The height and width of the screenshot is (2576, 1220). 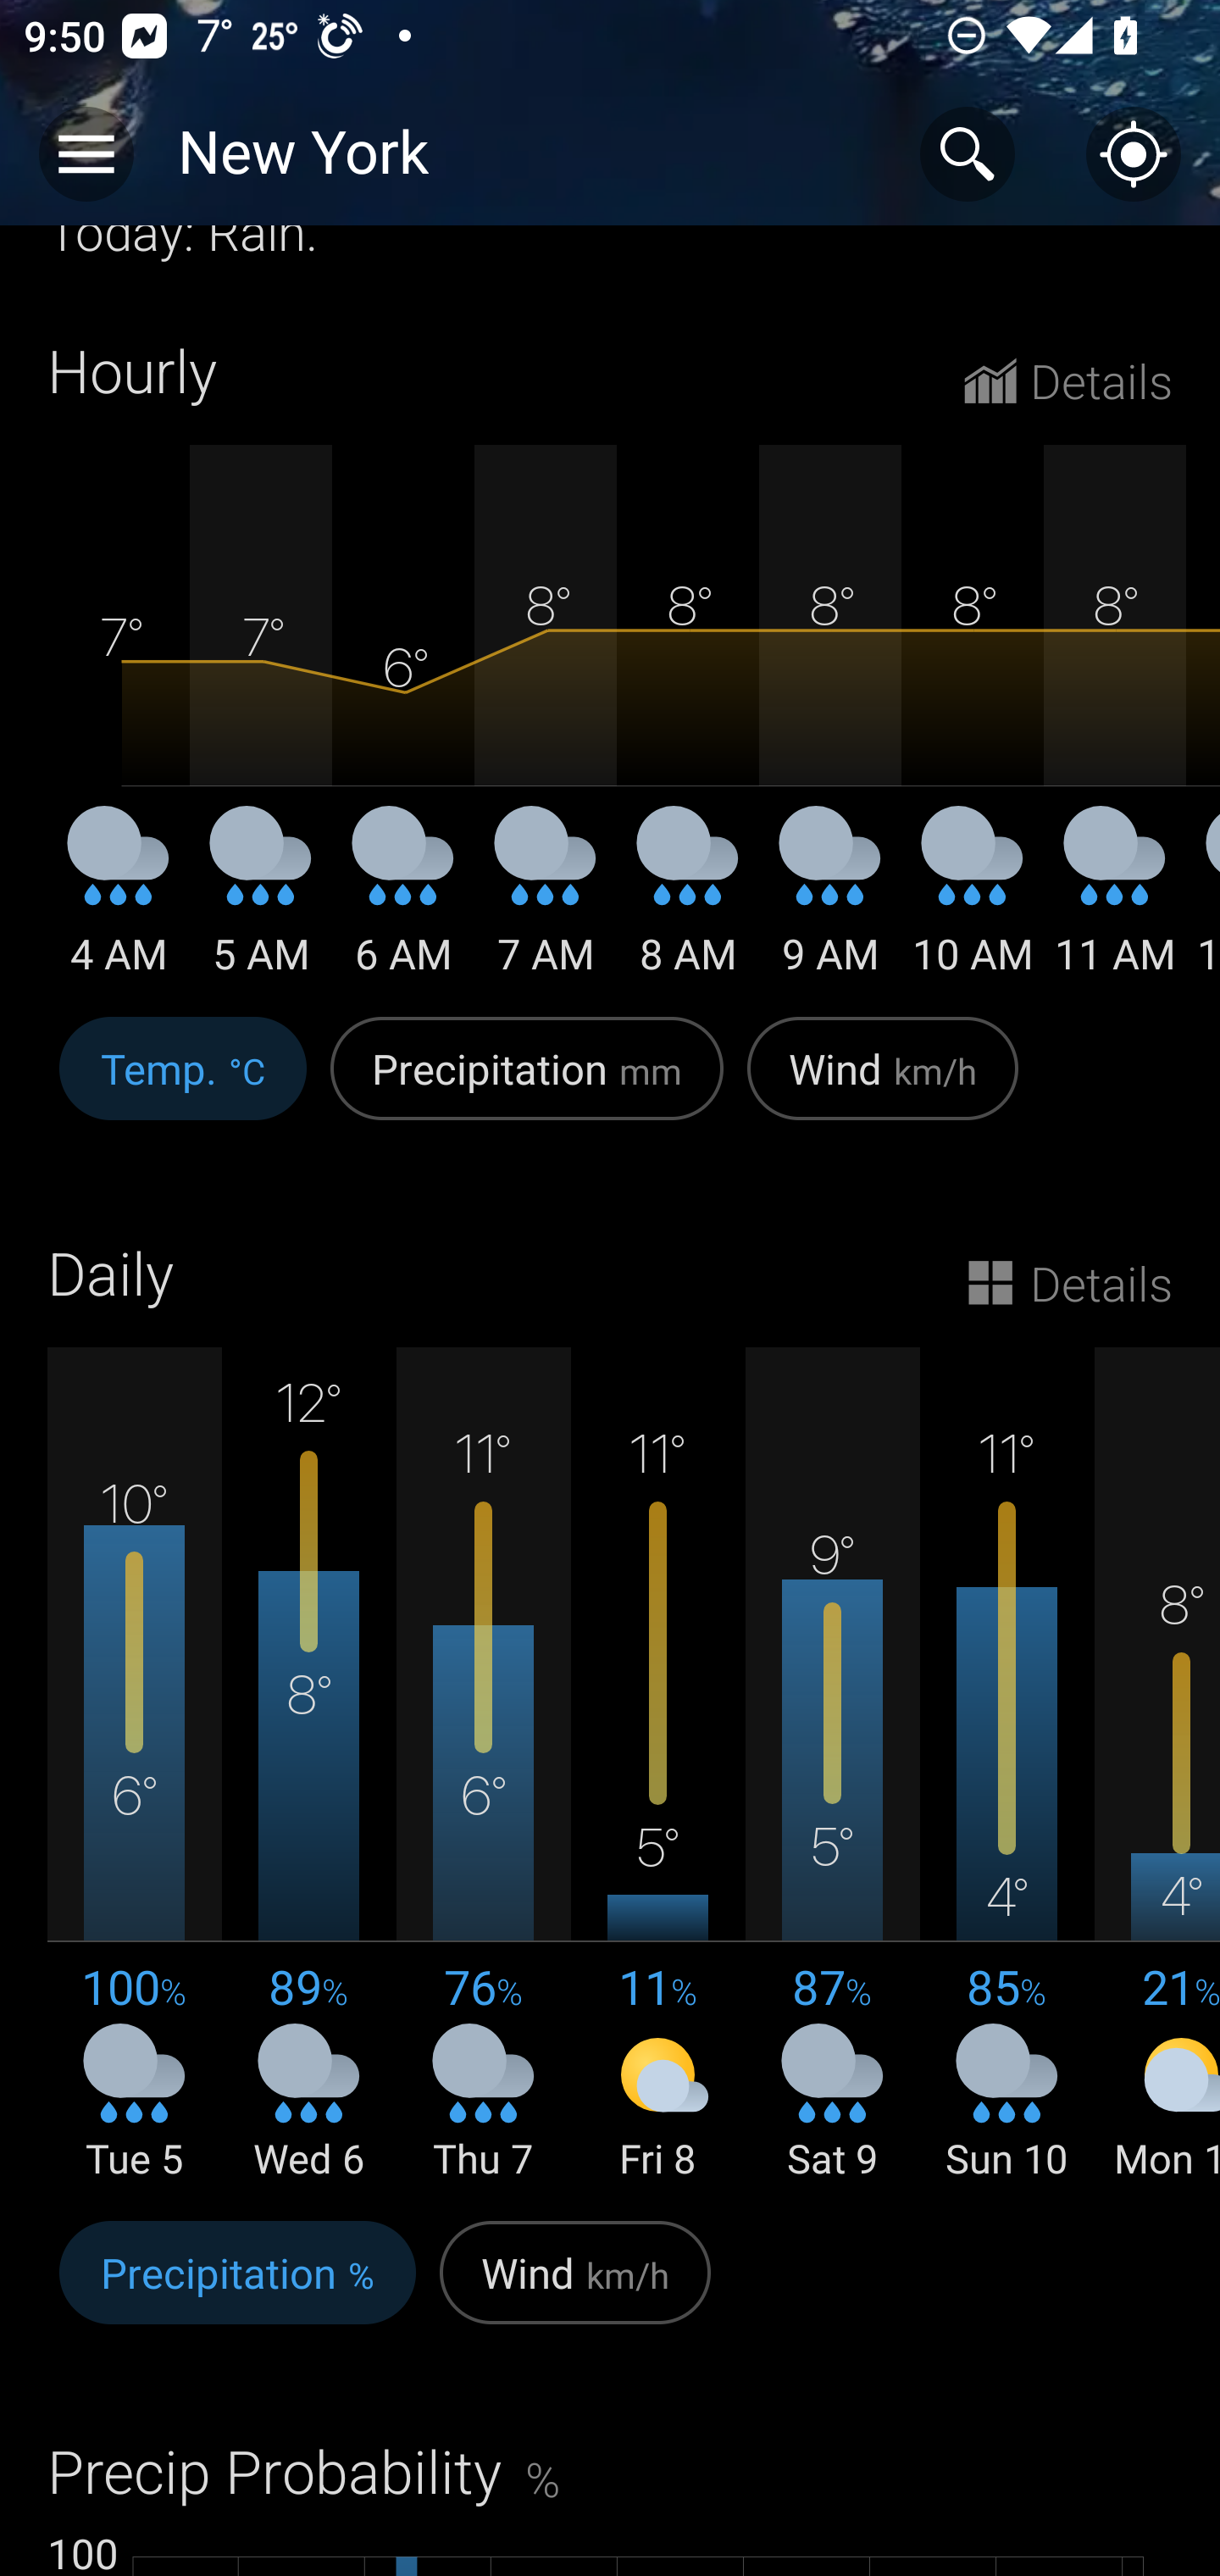 I want to click on 8 AM, so click(x=688, y=902).